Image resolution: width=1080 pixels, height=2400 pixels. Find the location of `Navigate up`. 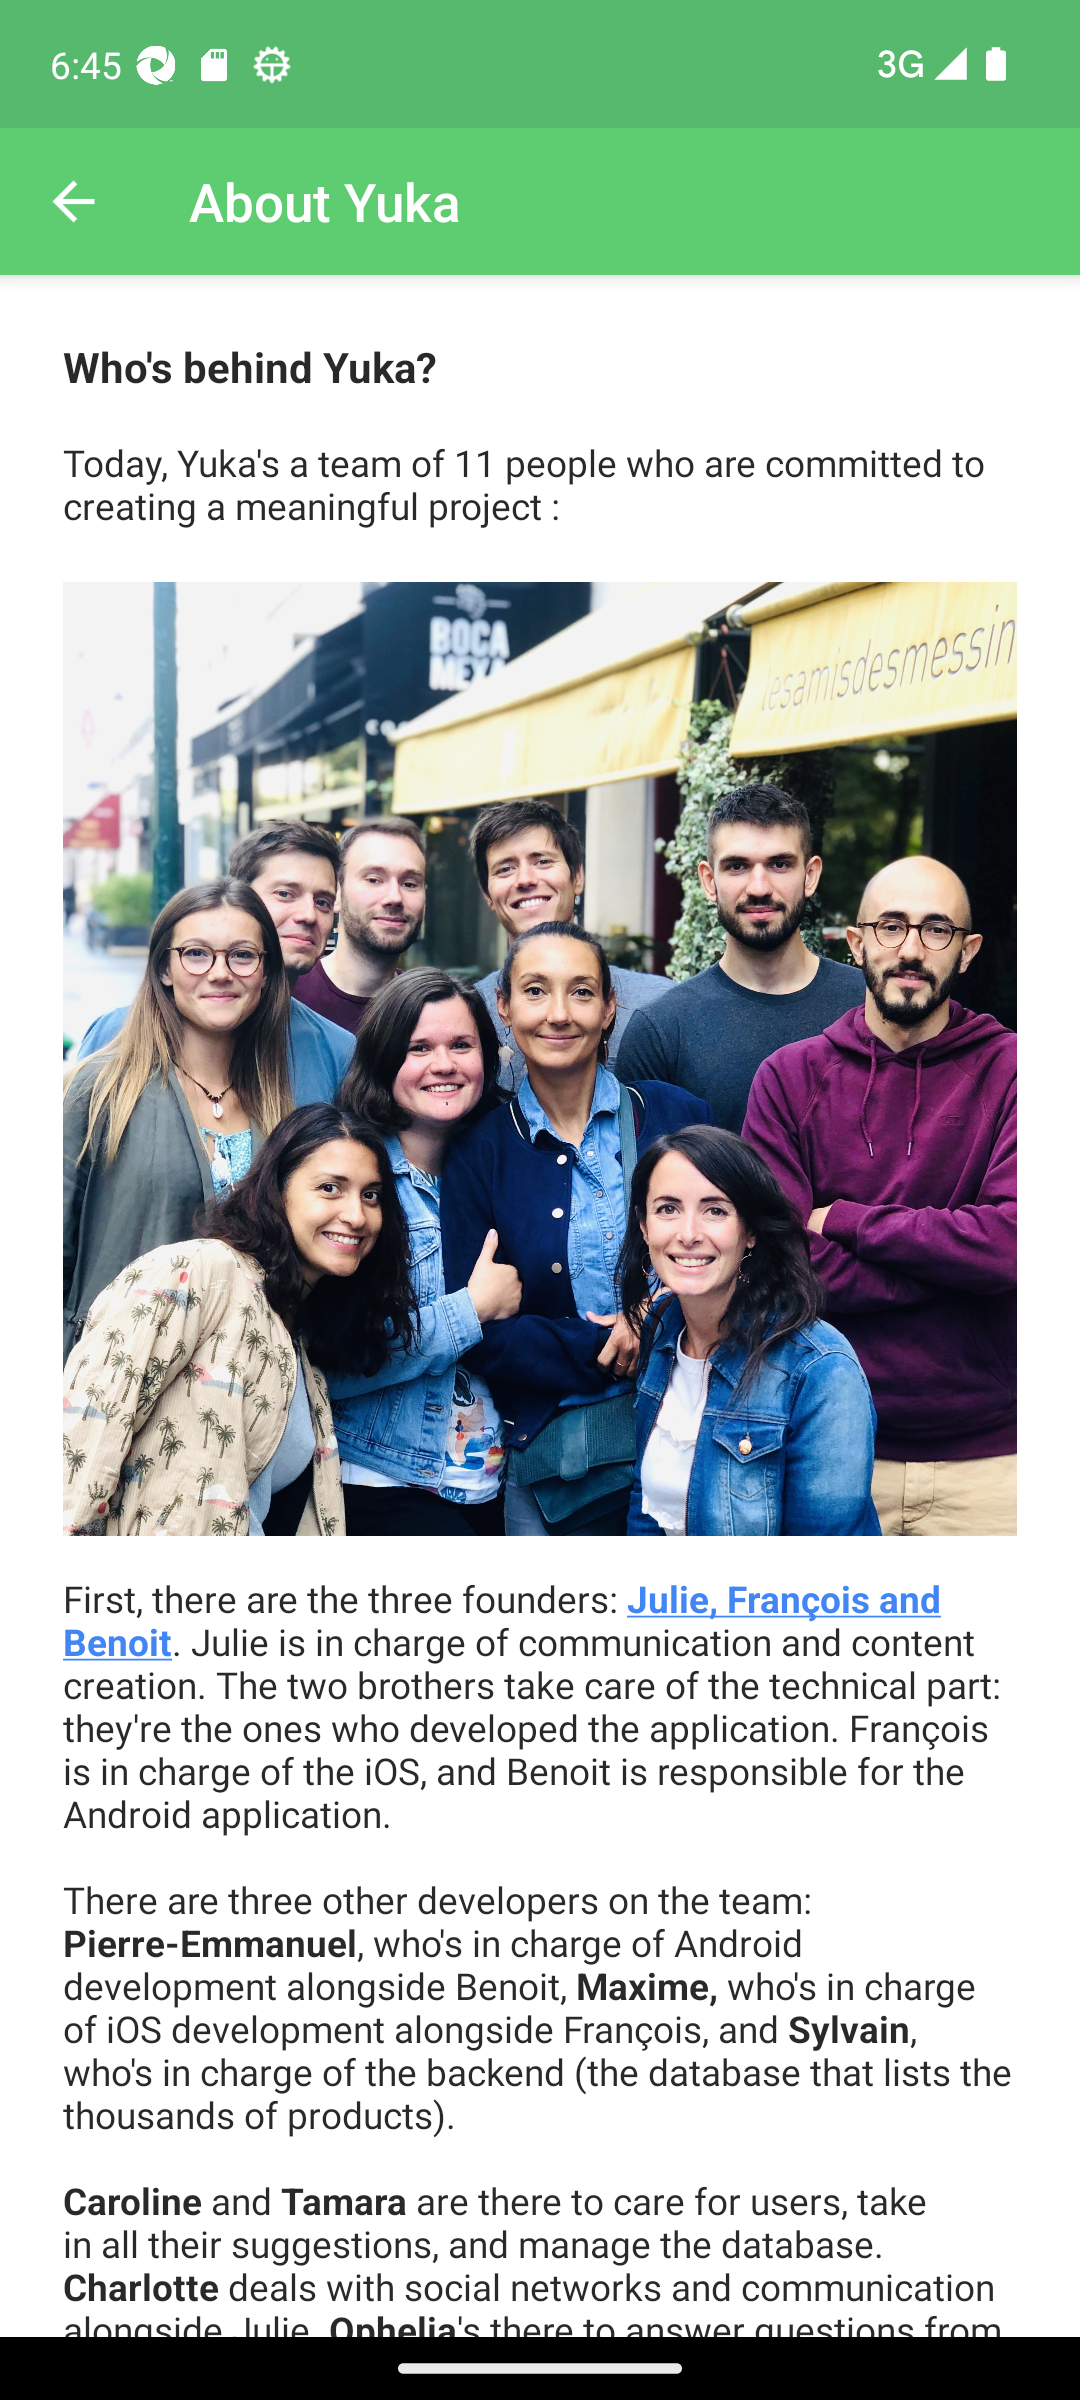

Navigate up is located at coordinates (73, 202).